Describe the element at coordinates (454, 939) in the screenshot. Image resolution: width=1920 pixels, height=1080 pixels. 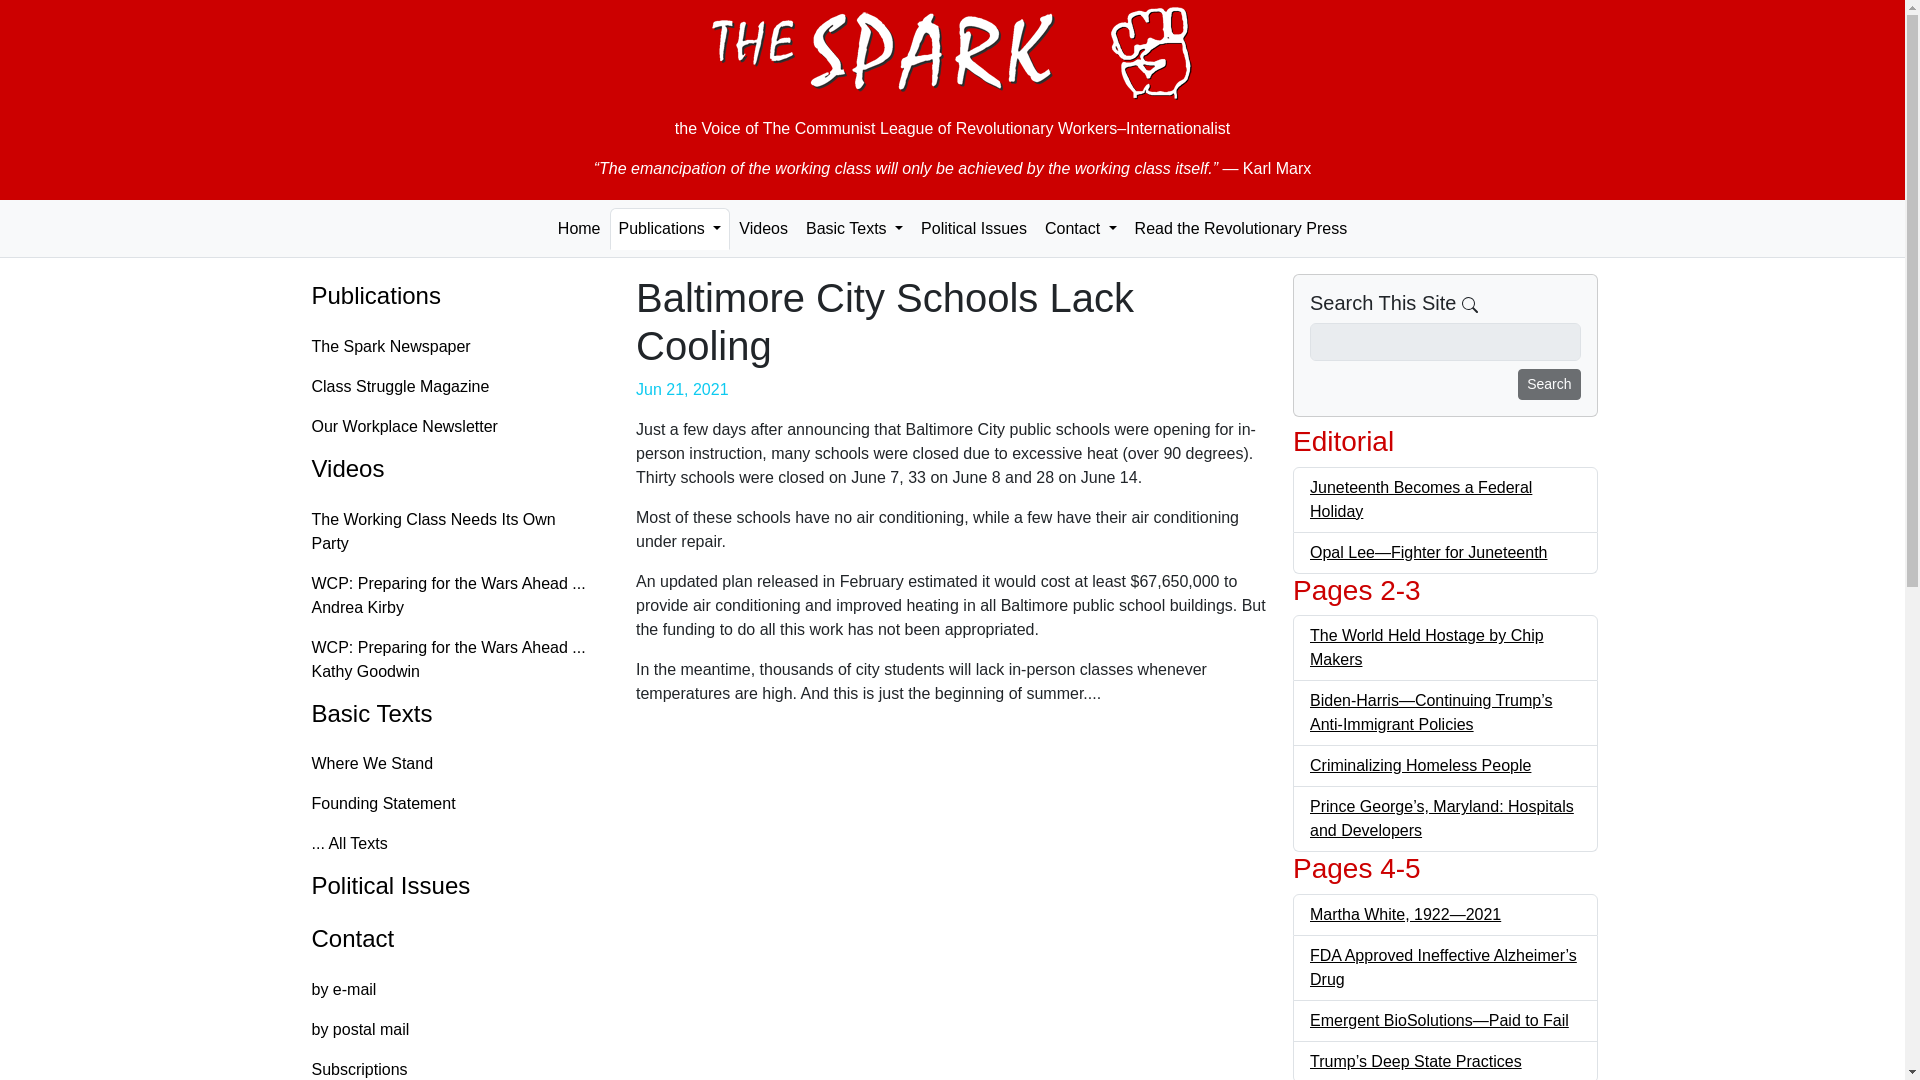
I see `Contact` at that location.